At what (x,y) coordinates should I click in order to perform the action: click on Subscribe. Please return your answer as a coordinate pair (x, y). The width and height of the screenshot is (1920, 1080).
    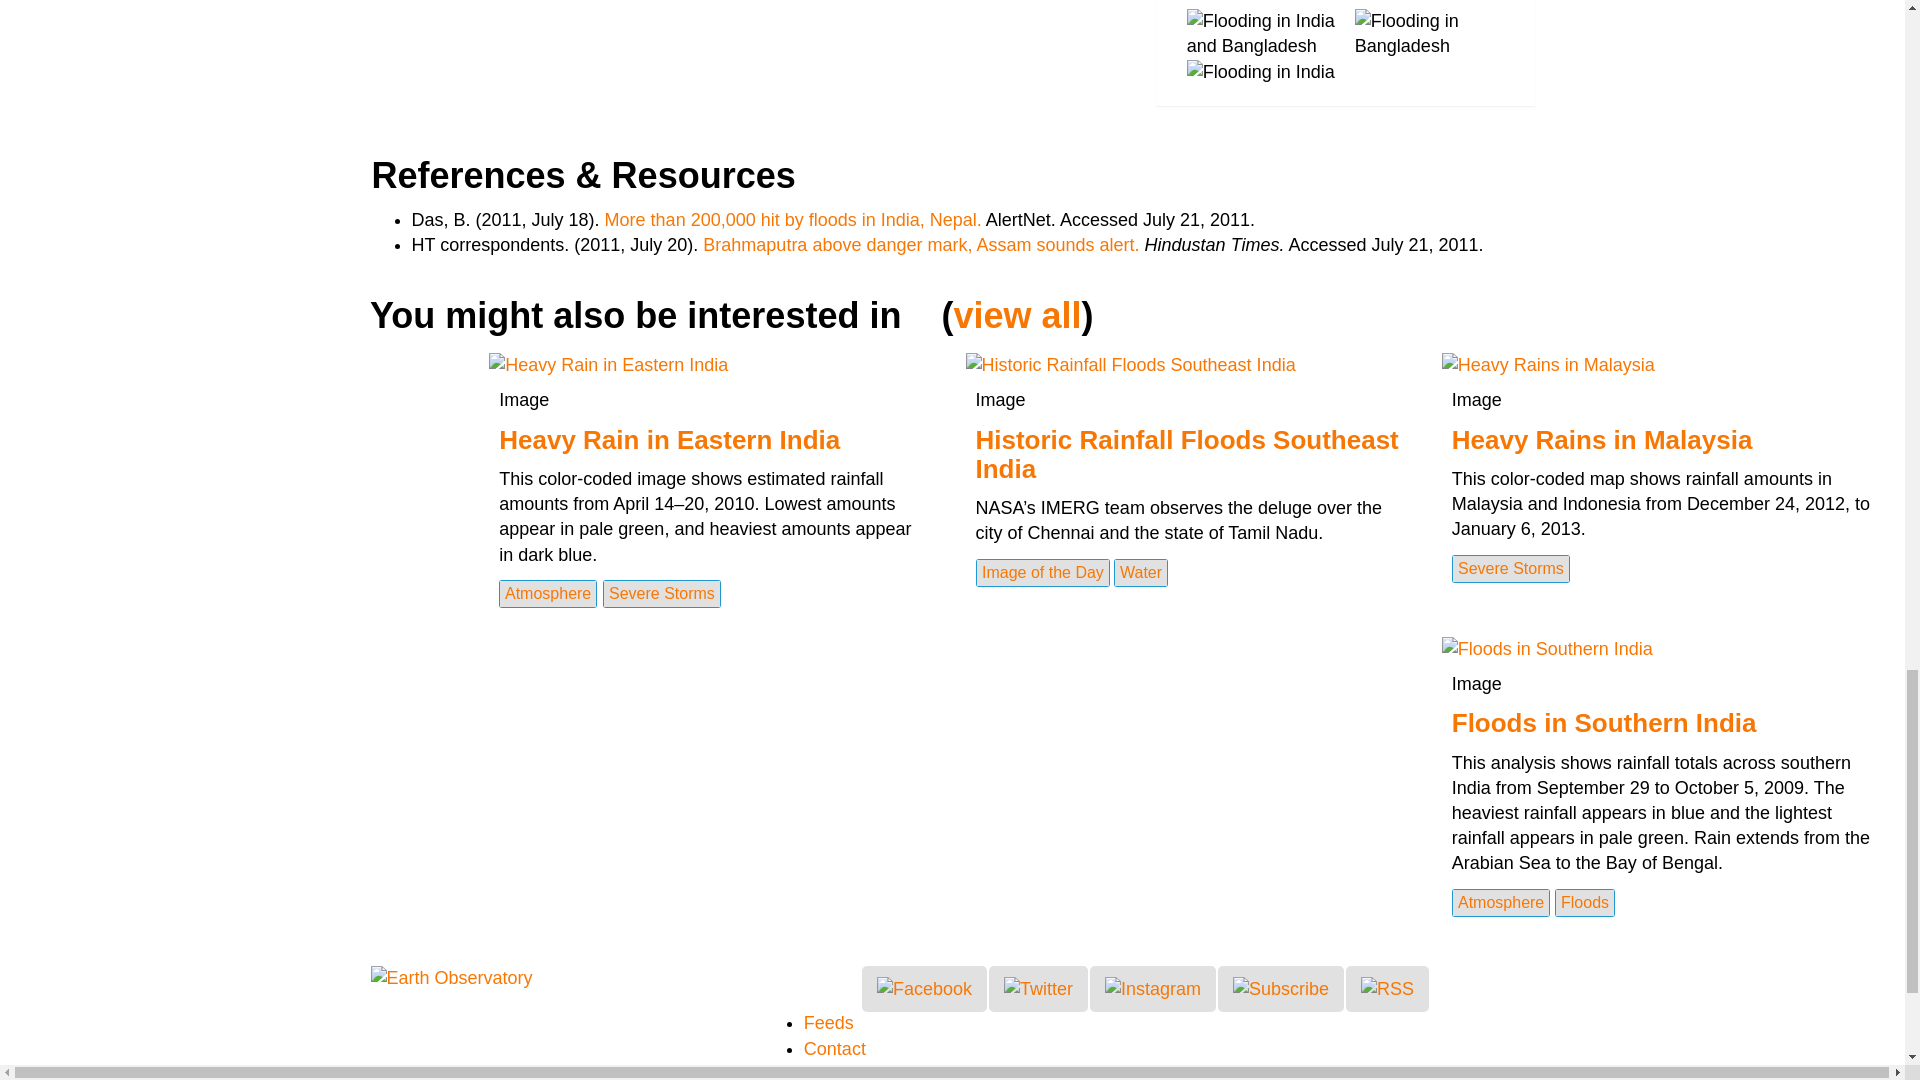
    Looking at the image, I should click on (1280, 988).